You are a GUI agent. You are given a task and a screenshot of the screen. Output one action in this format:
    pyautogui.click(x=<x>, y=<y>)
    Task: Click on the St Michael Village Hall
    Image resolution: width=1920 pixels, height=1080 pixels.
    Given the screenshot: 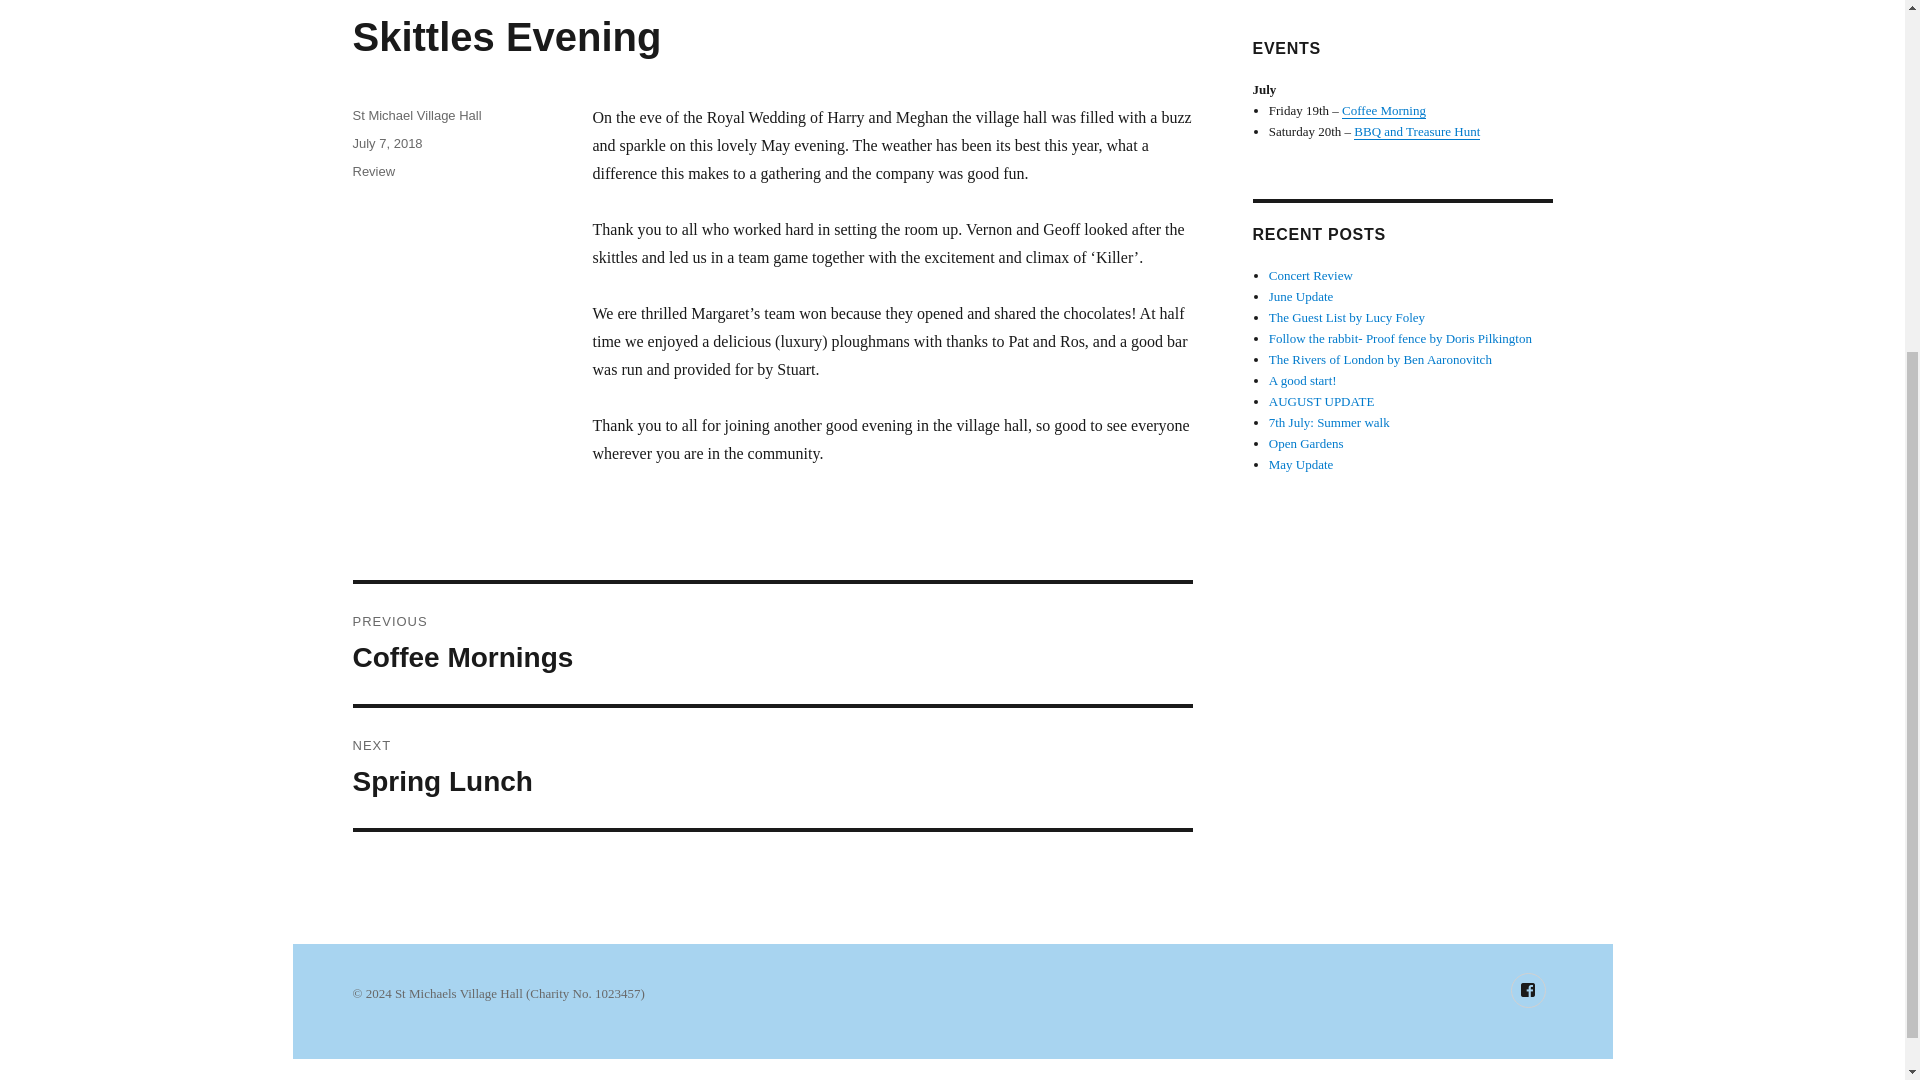 What is the action you would take?
    pyautogui.click(x=416, y=116)
    